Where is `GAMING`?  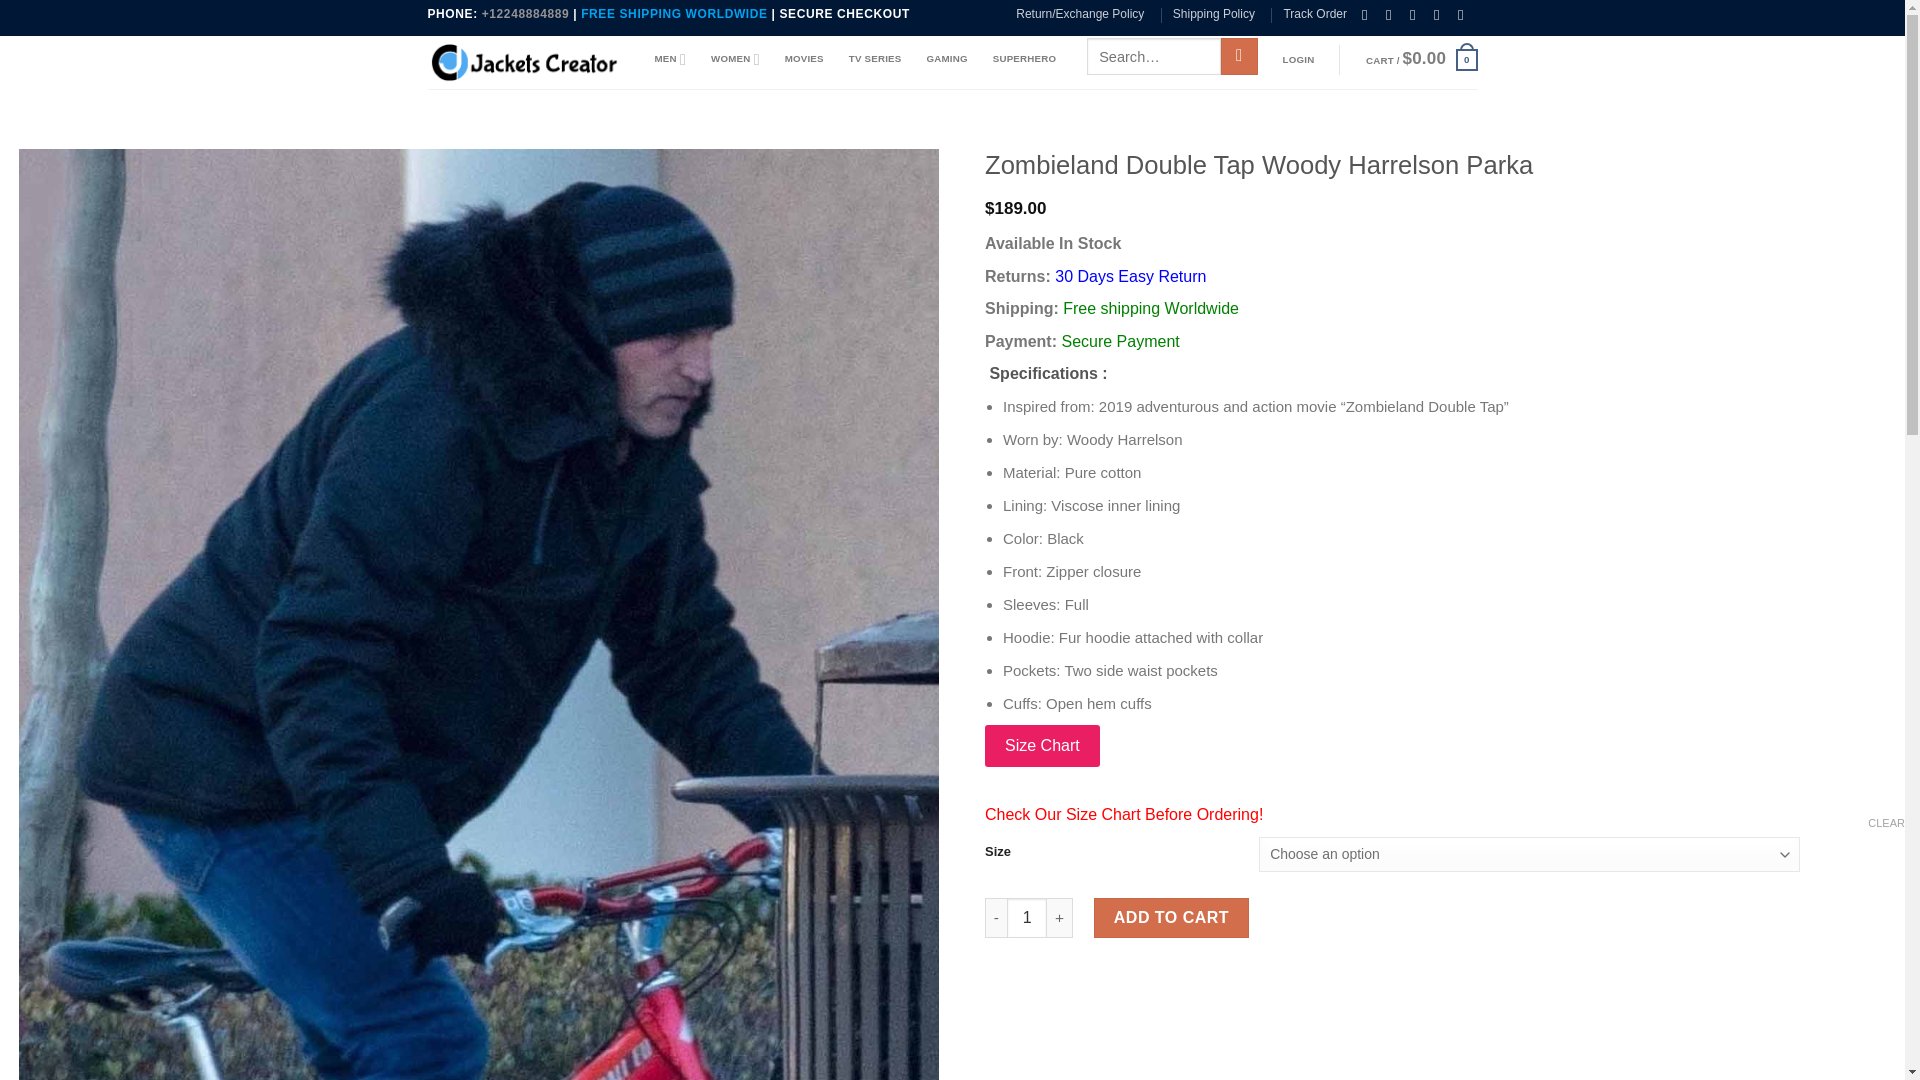
GAMING is located at coordinates (946, 58).